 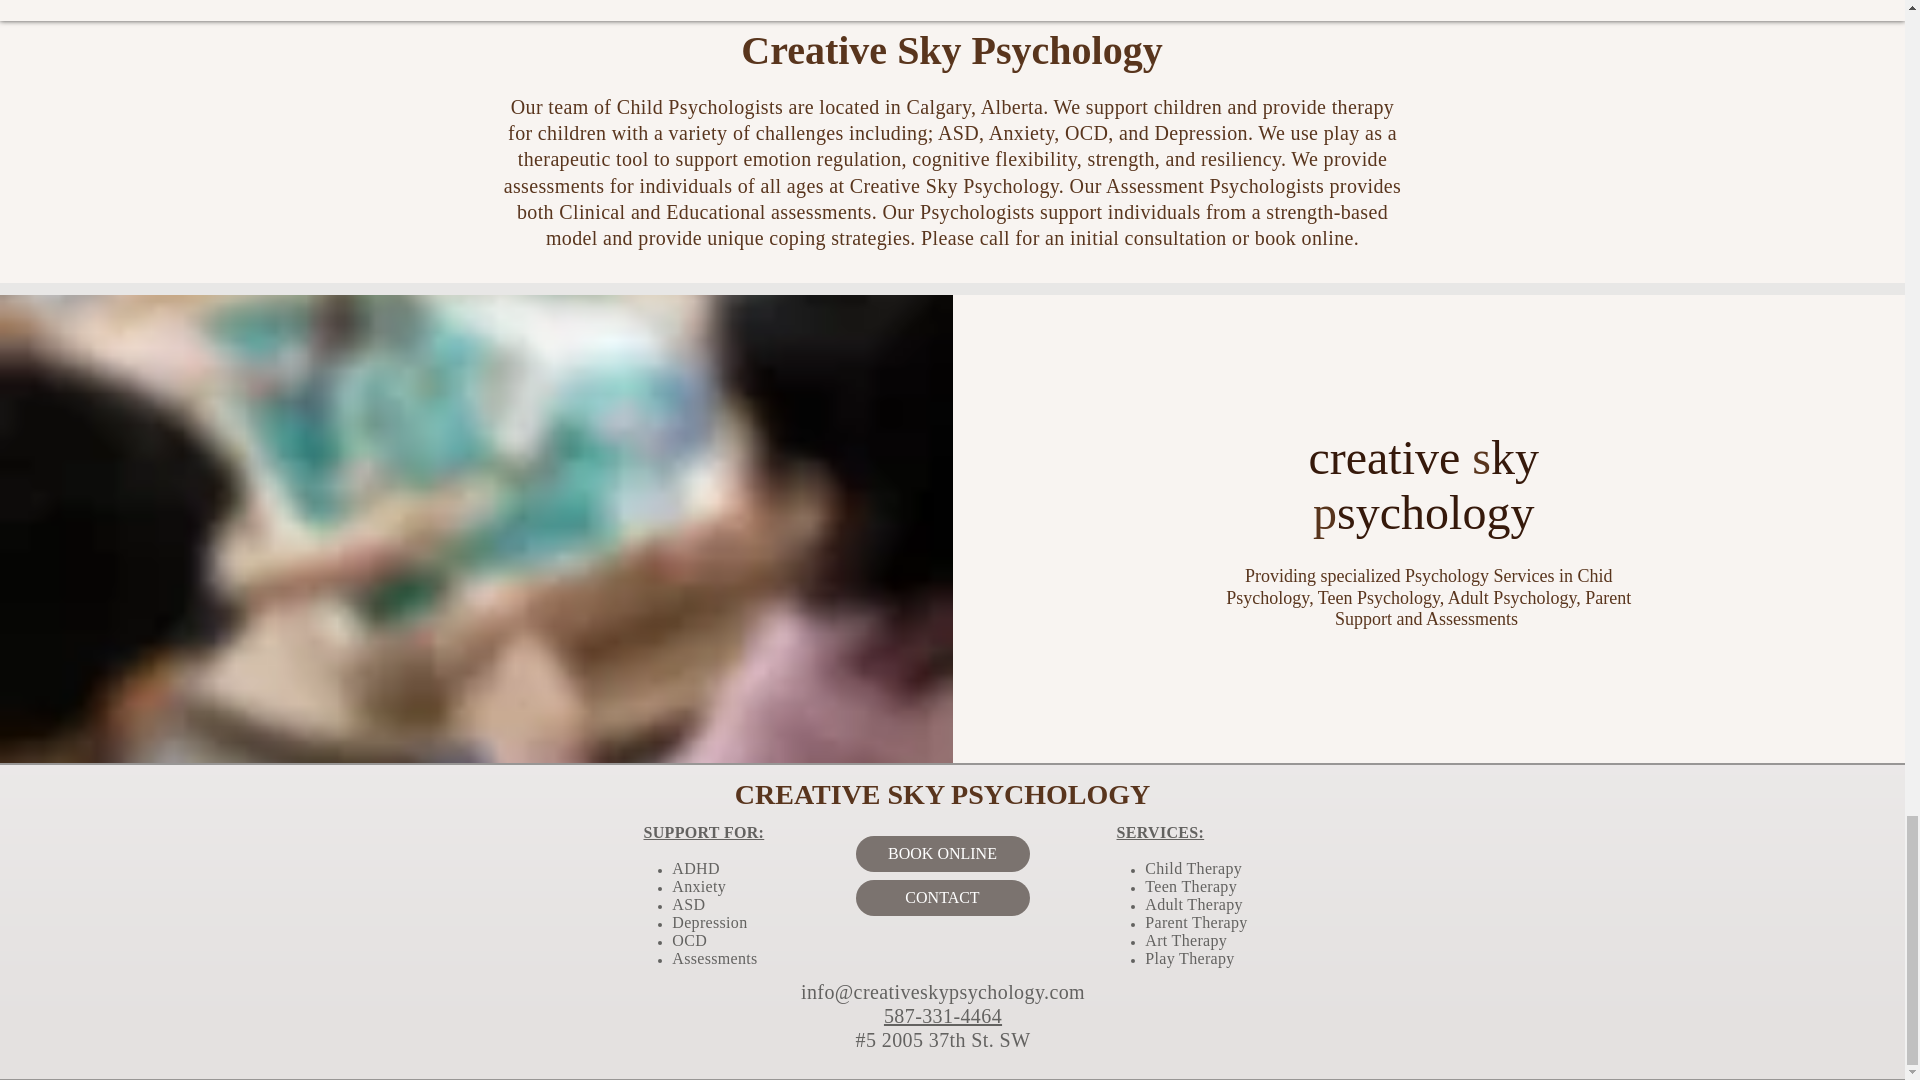 I want to click on Anxiety , so click(x=700, y=886).